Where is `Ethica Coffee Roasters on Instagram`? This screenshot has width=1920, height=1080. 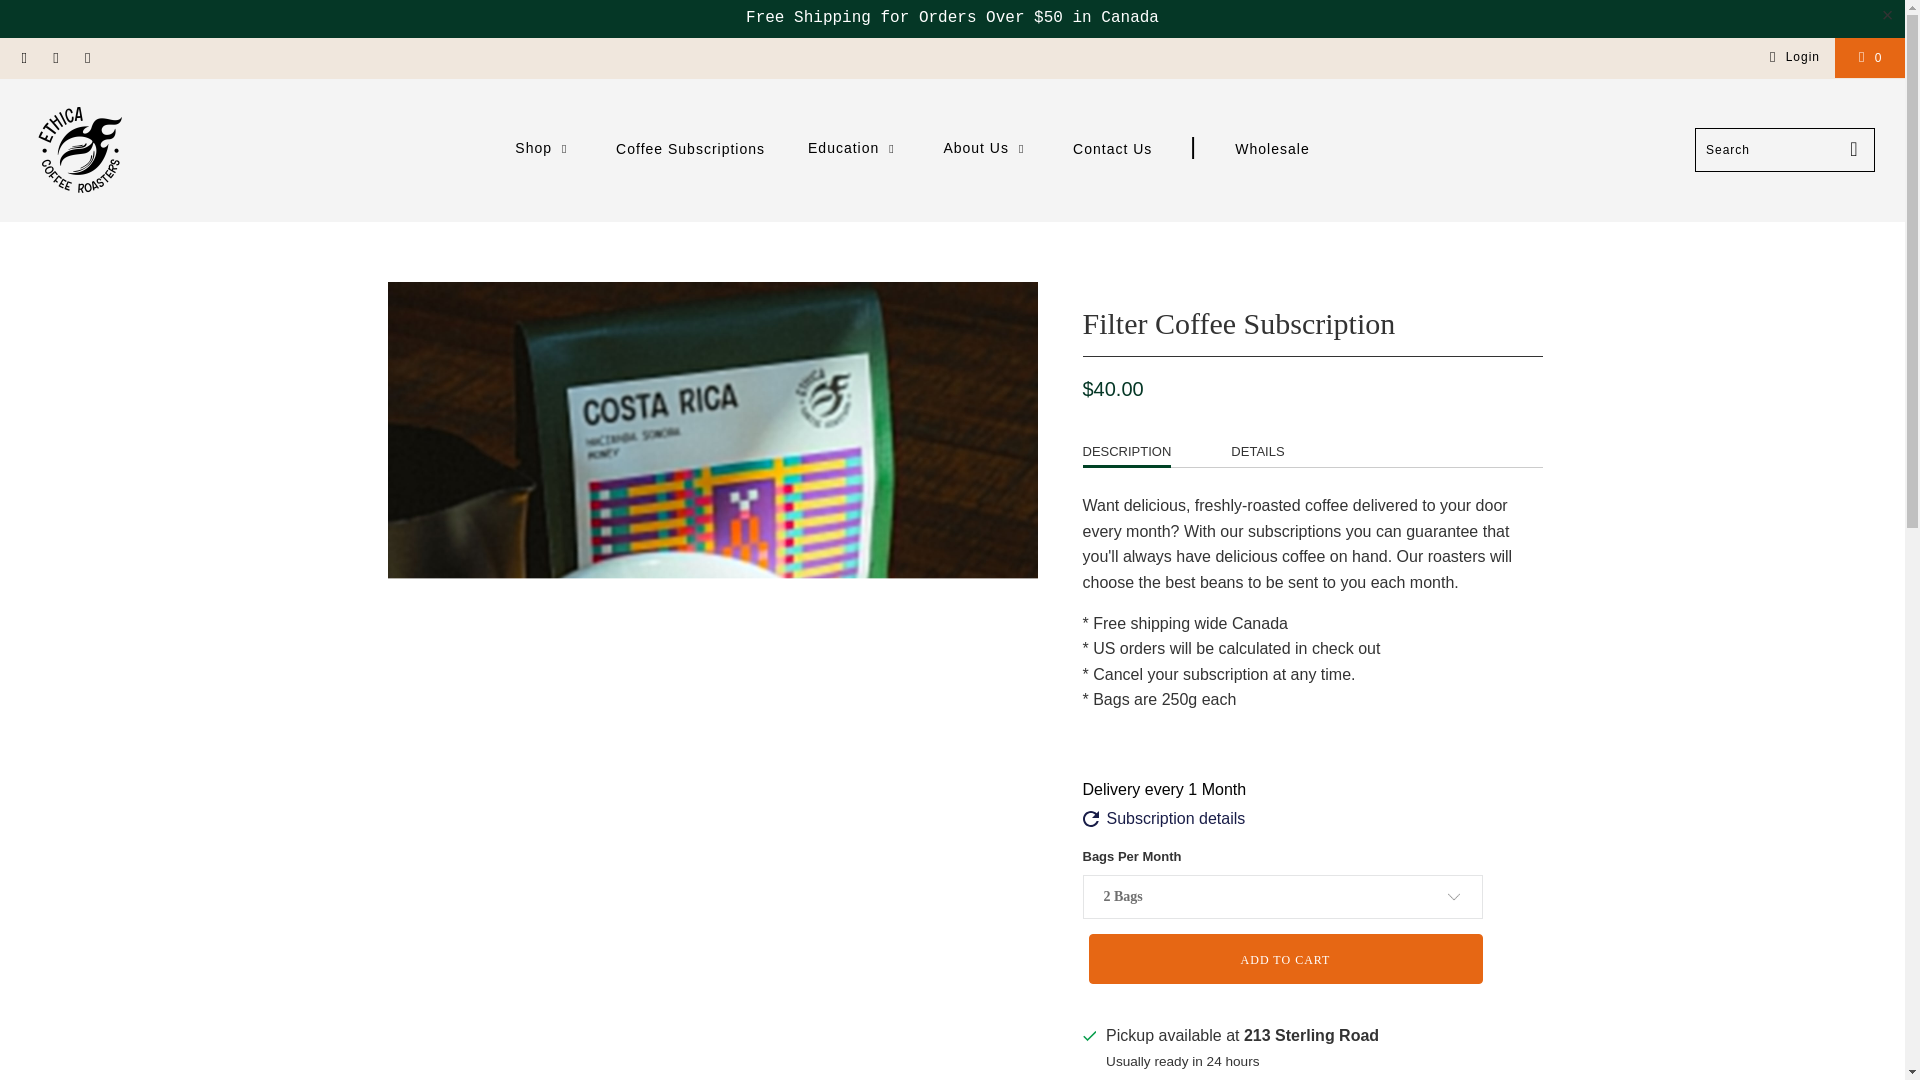 Ethica Coffee Roasters on Instagram is located at coordinates (86, 58).